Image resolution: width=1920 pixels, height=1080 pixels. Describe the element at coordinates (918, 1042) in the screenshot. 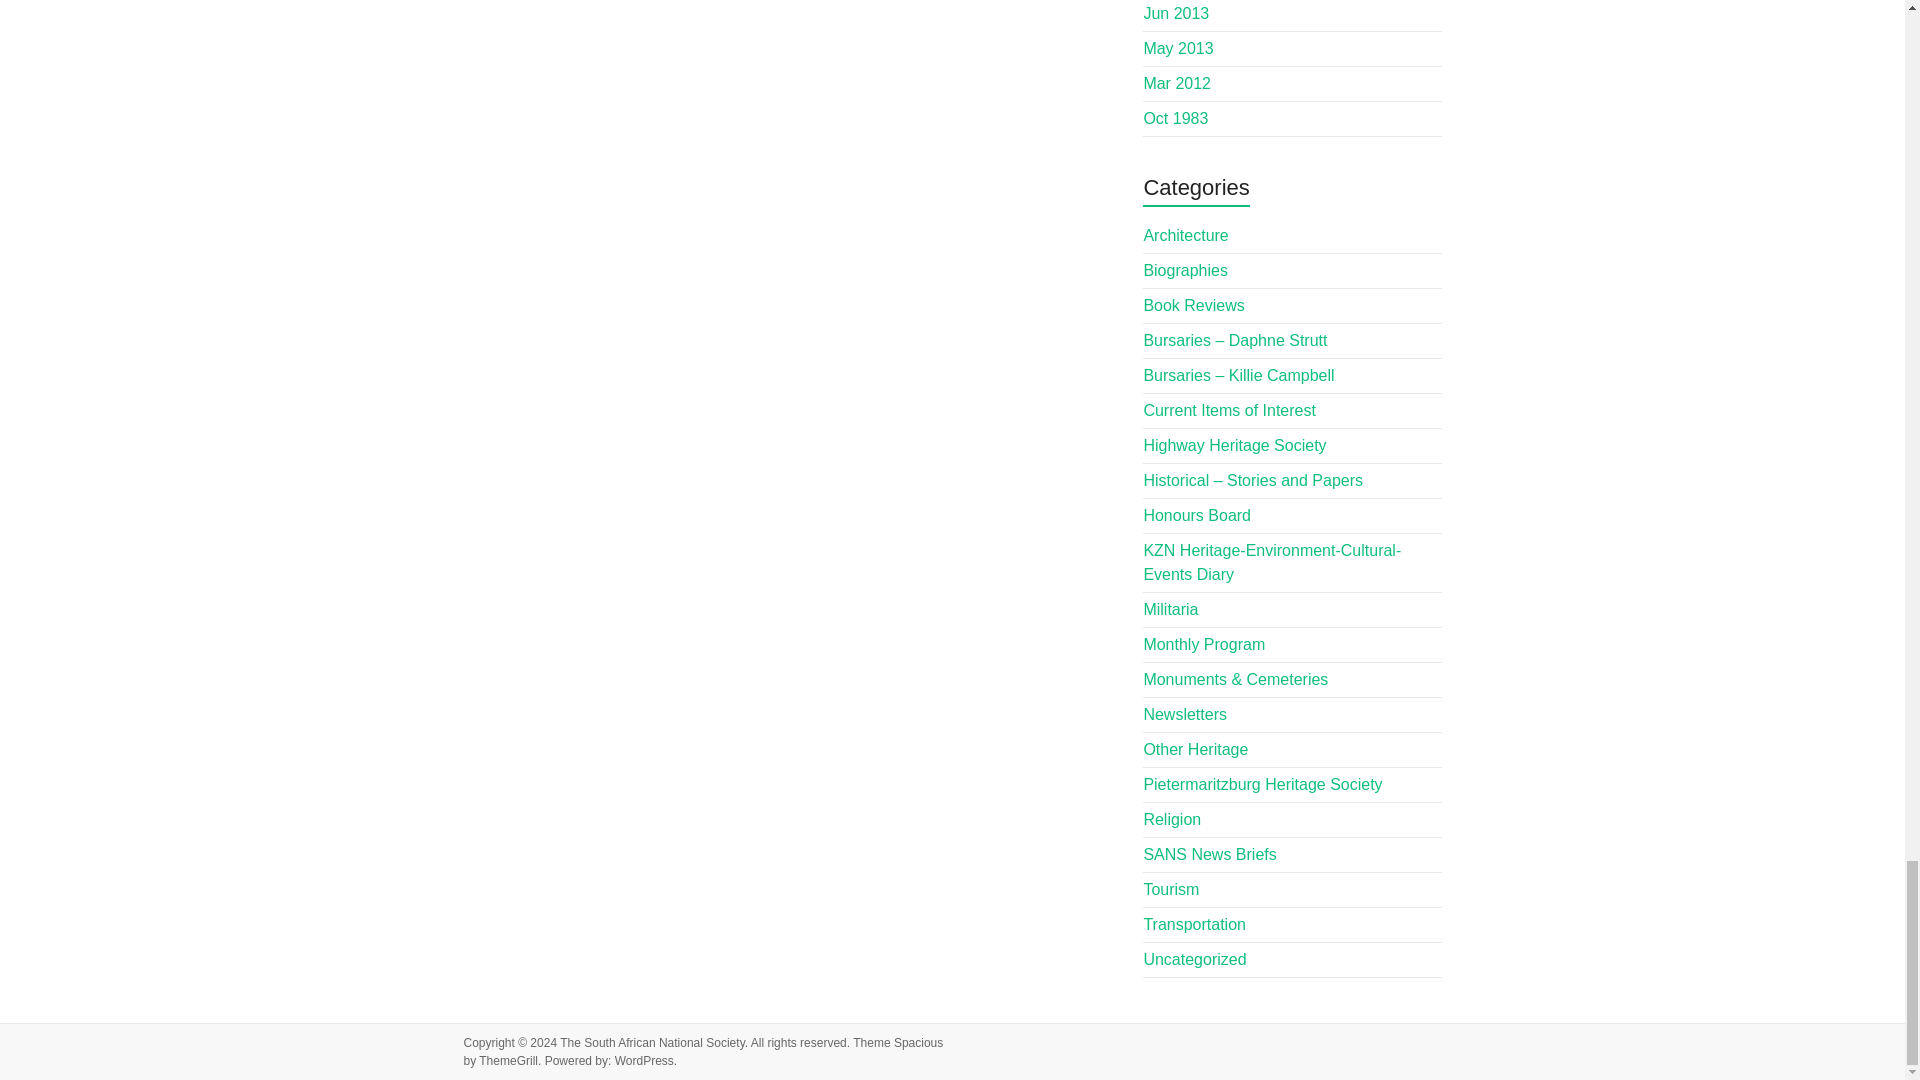

I see `Spacious` at that location.